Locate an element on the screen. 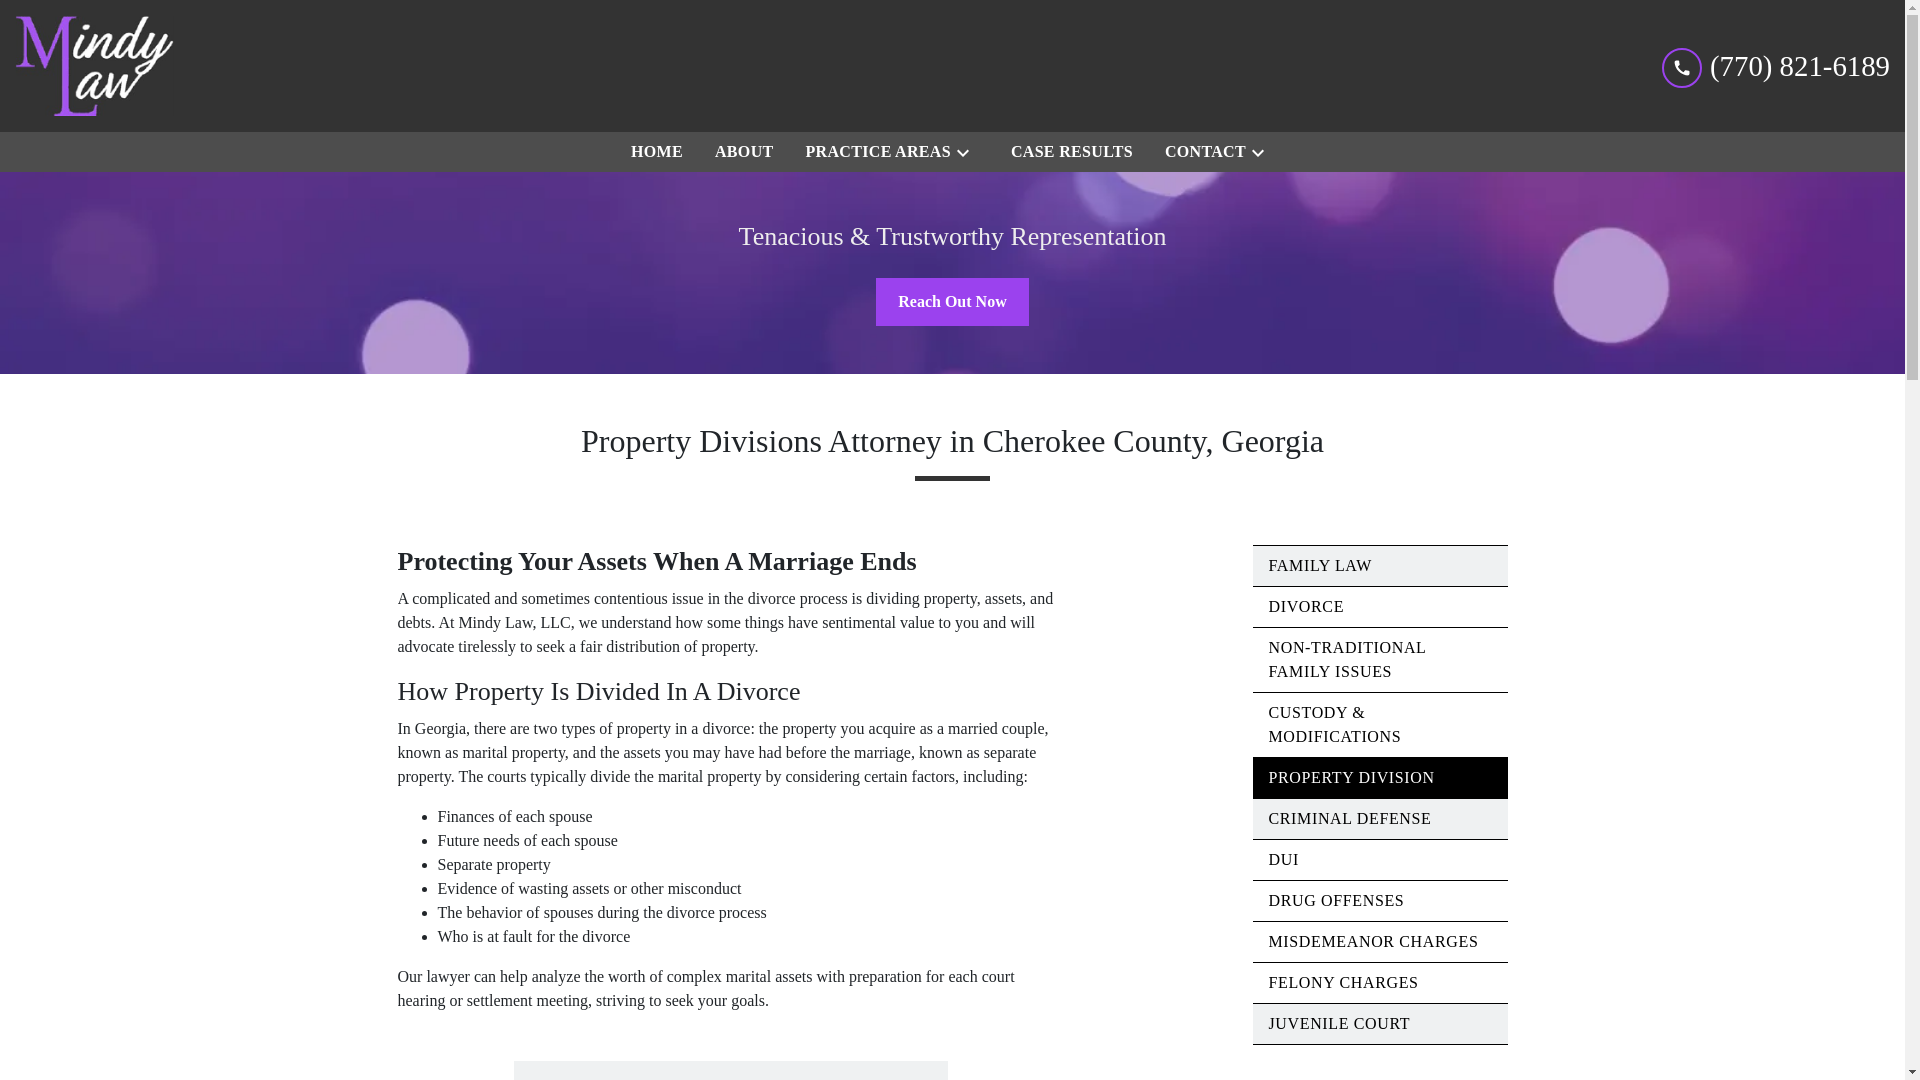  FELONY CHARGES is located at coordinates (1379, 983).